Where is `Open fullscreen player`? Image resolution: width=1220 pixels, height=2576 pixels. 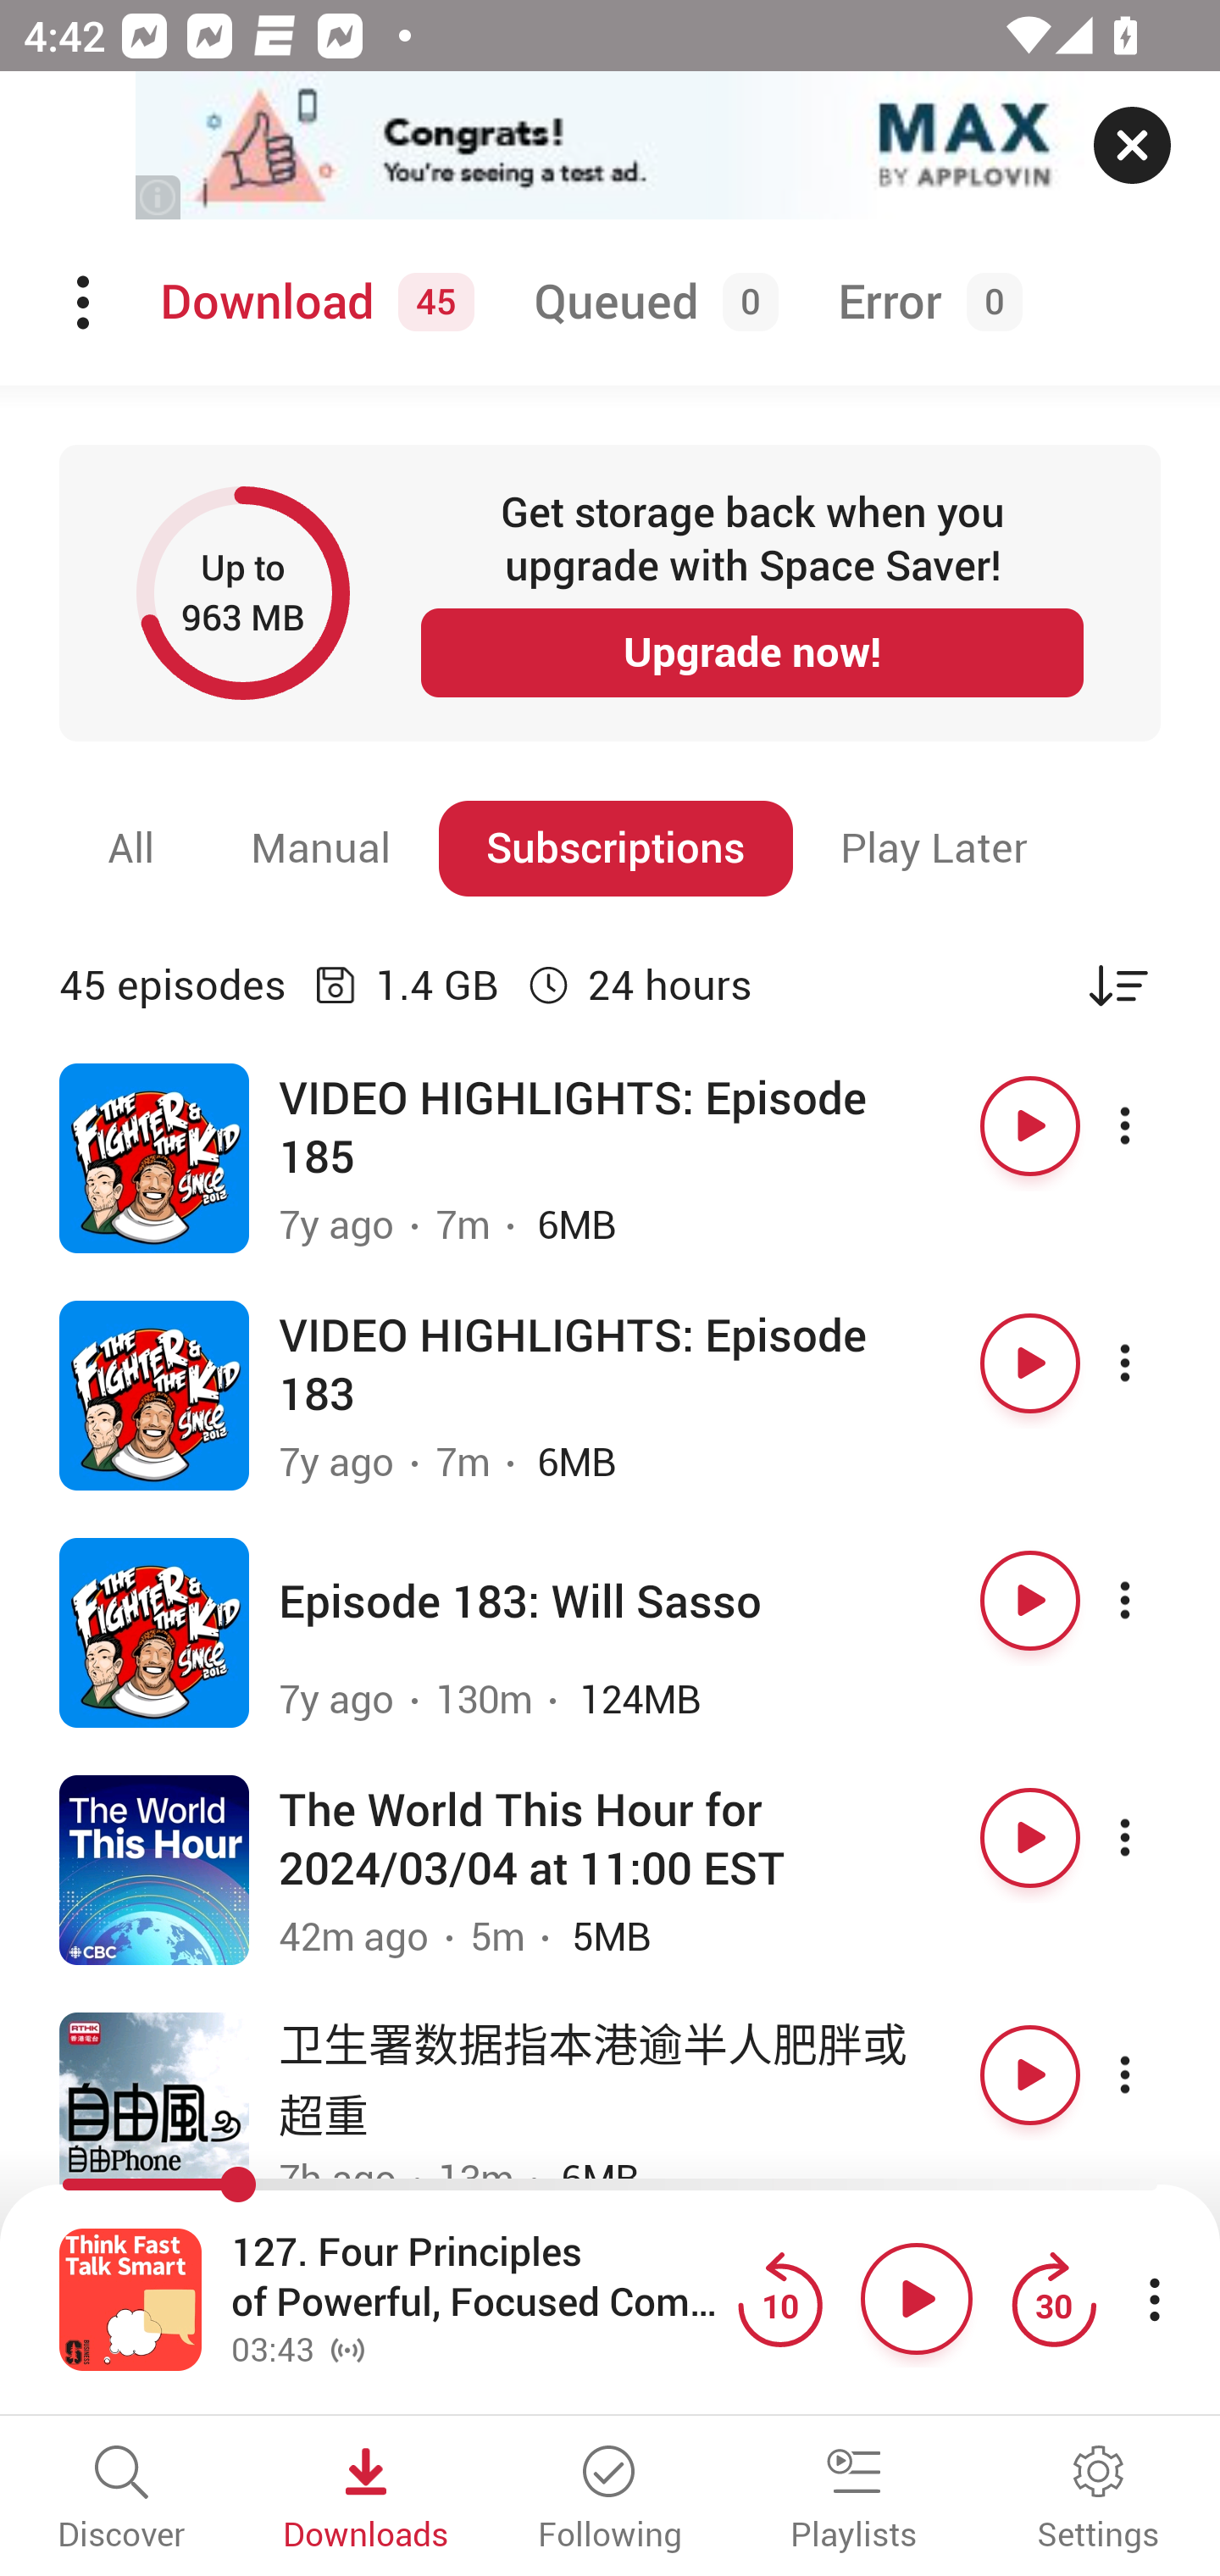
Open fullscreen player is located at coordinates (130, 2298).